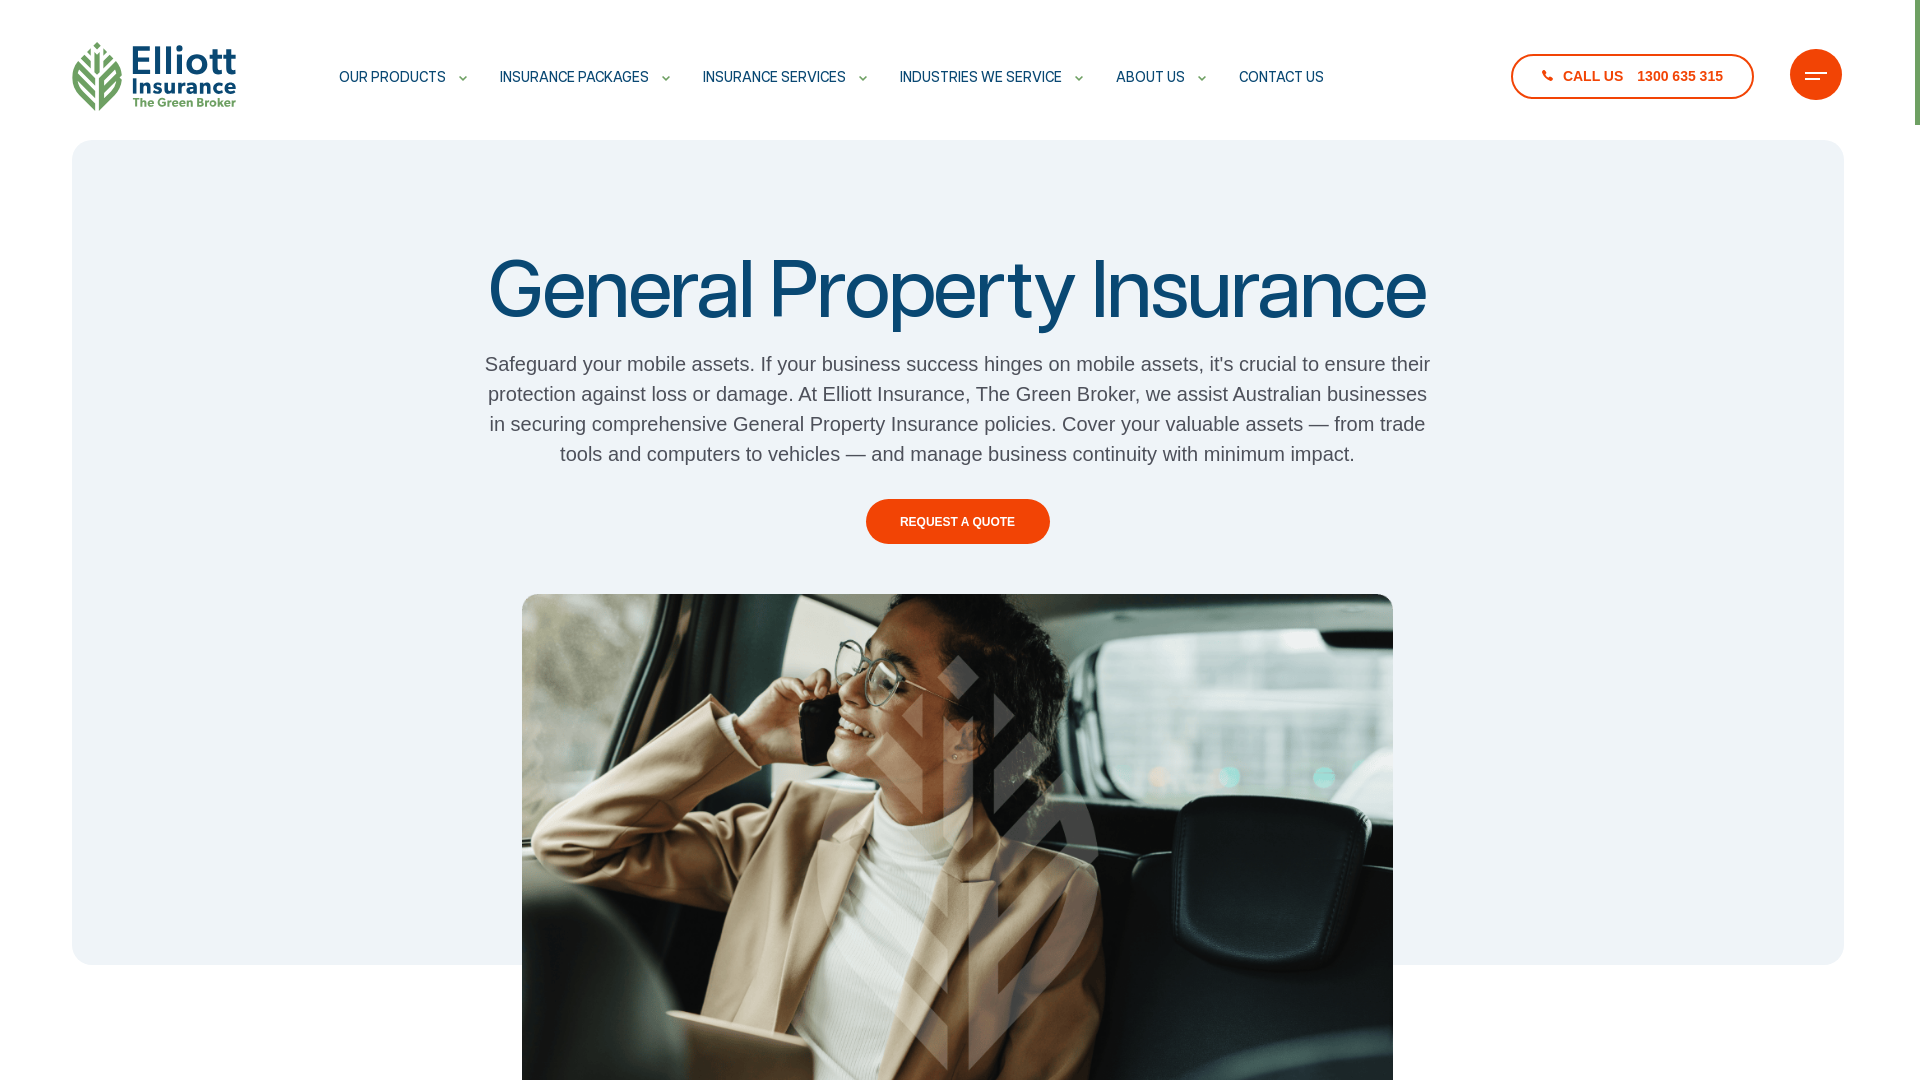  Describe the element at coordinates (1632, 76) in the screenshot. I see `CALL US
1300 635 315` at that location.